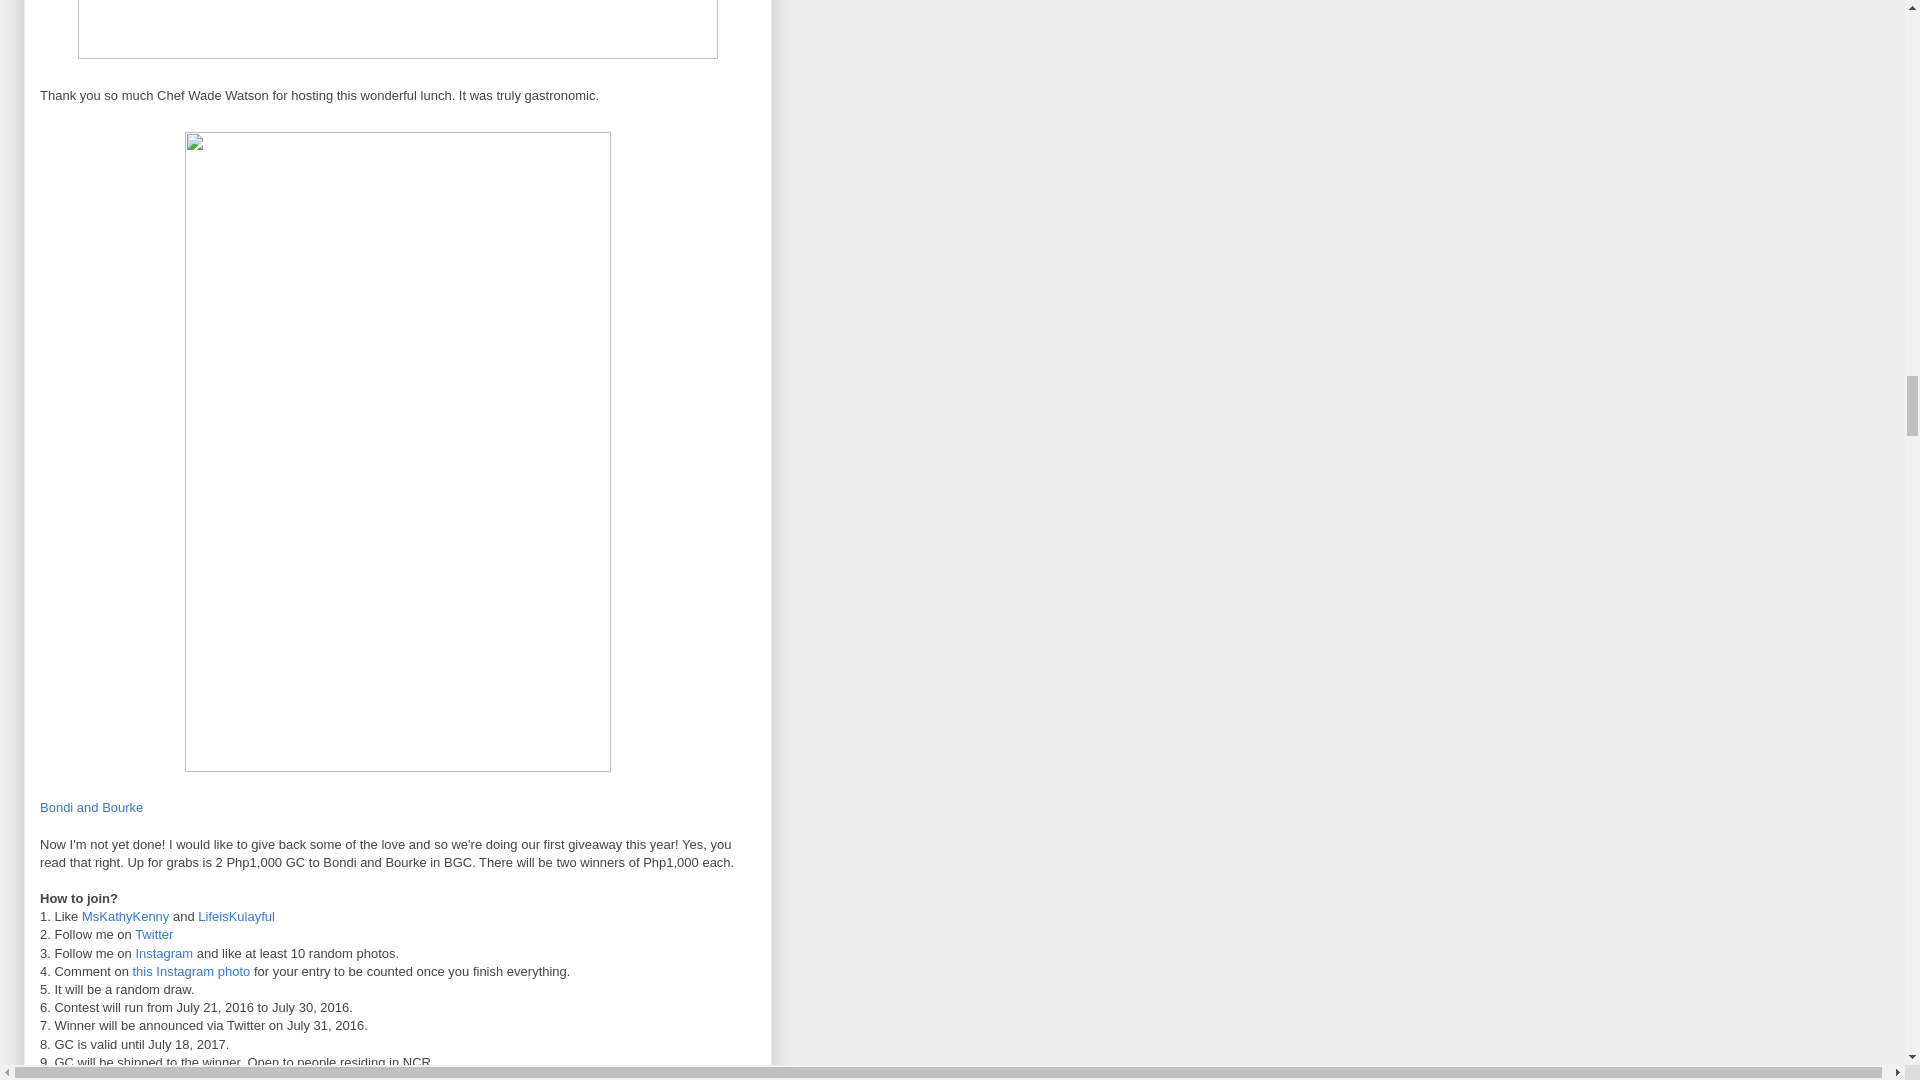  Describe the element at coordinates (153, 934) in the screenshot. I see `Twitter` at that location.